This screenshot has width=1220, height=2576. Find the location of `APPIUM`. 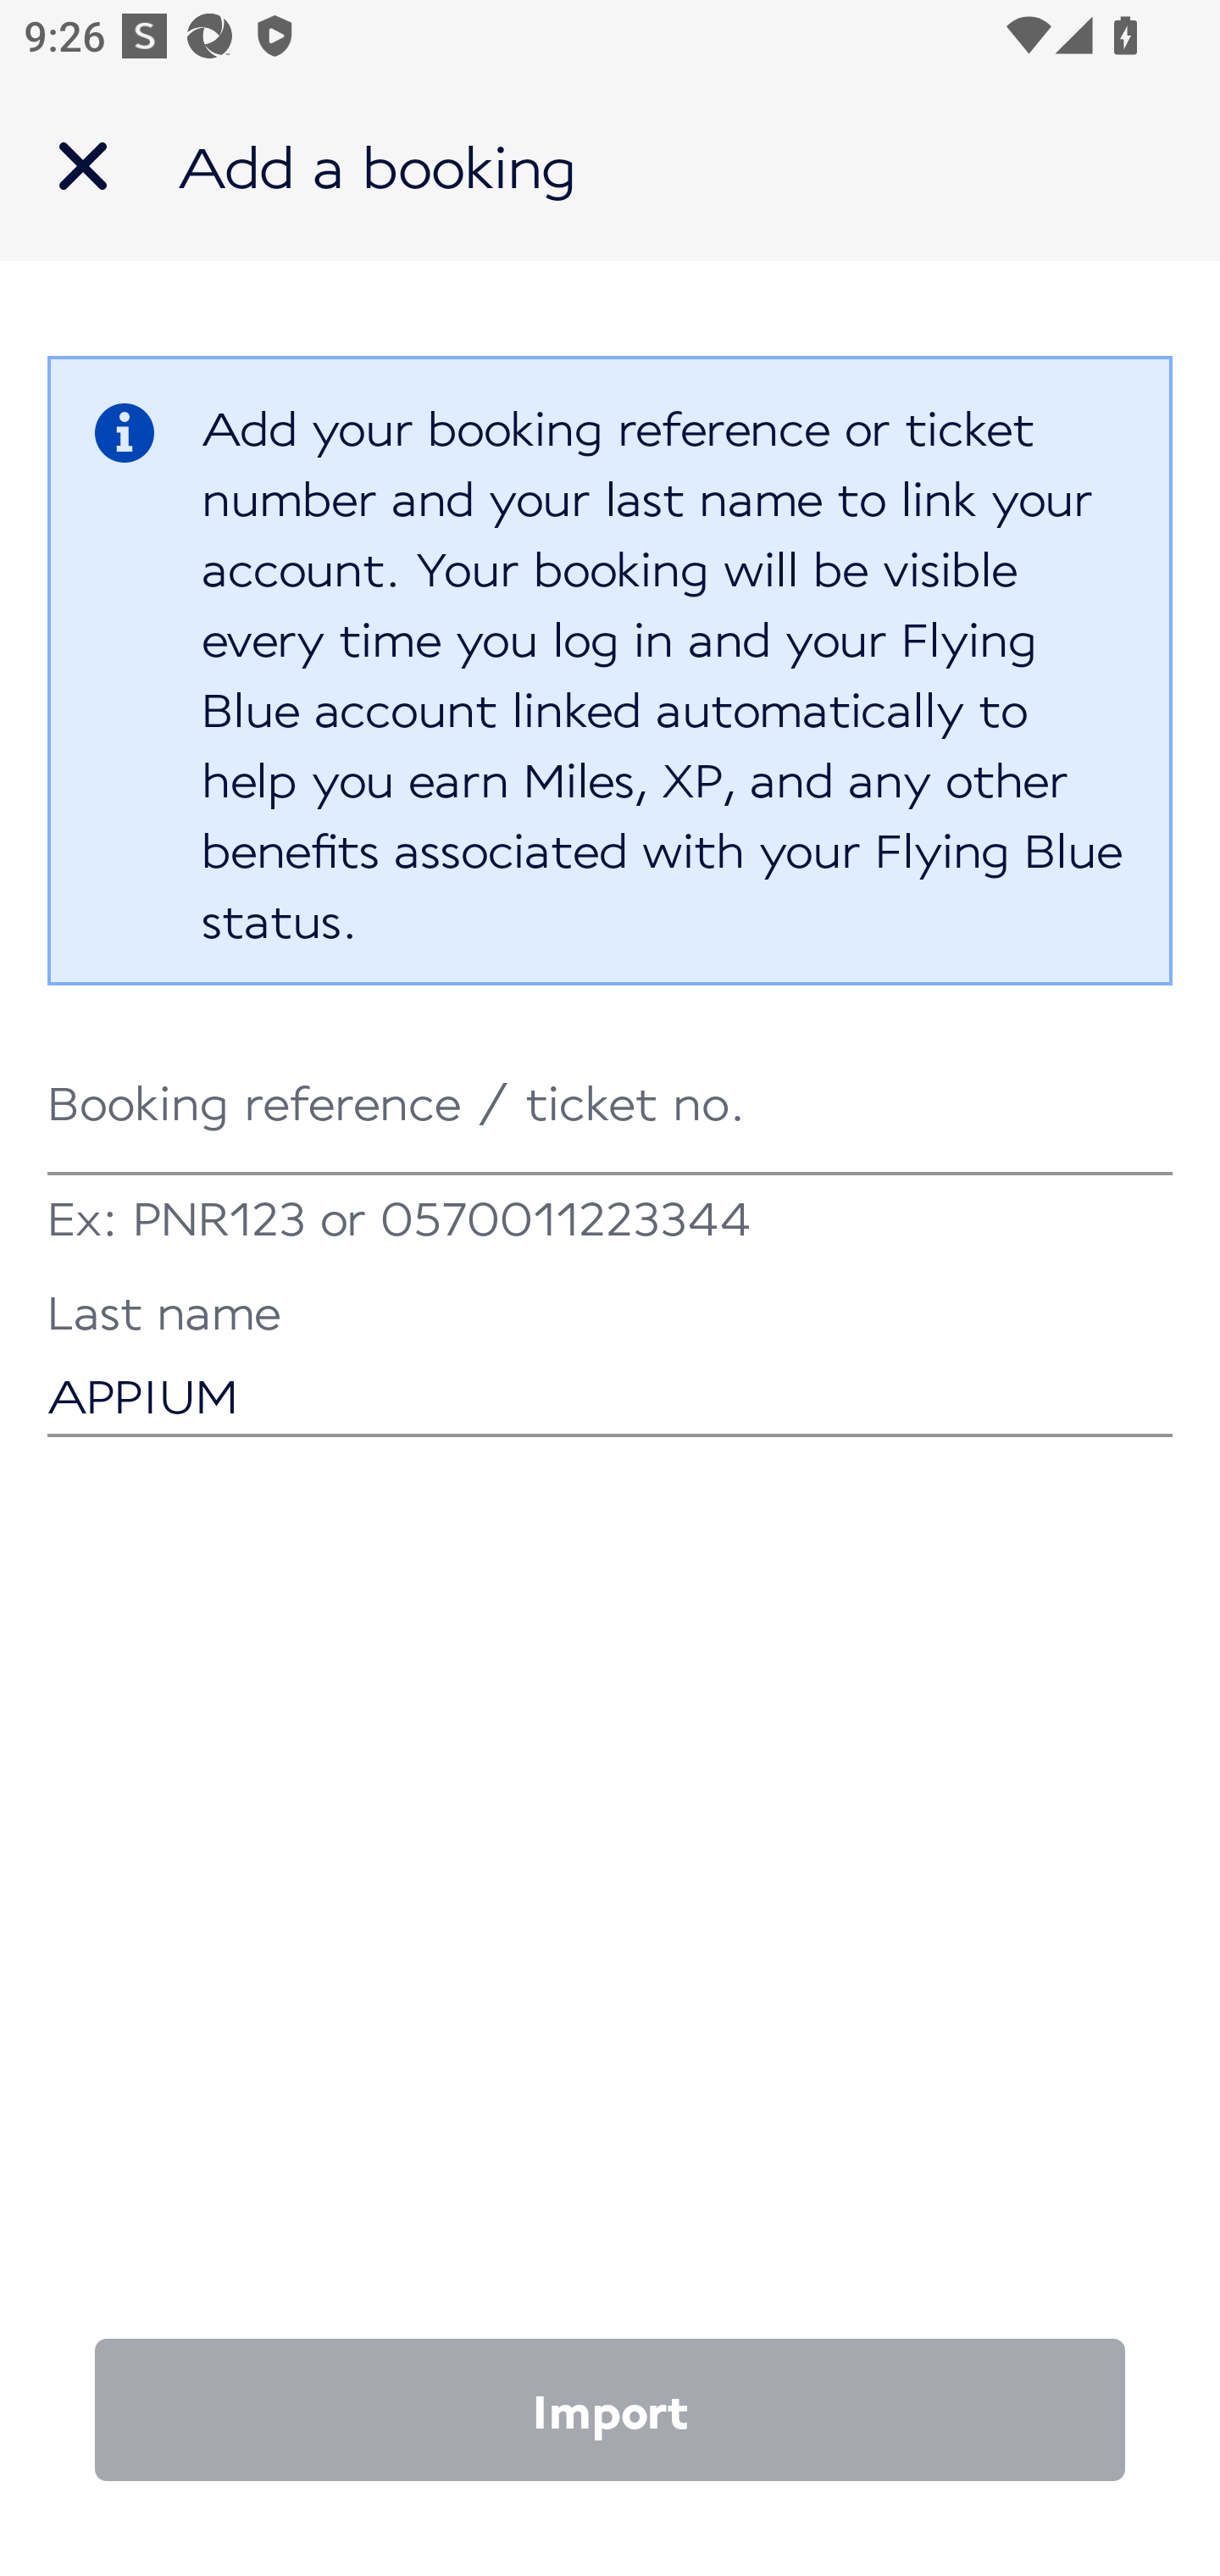

APPIUM is located at coordinates (610, 1366).